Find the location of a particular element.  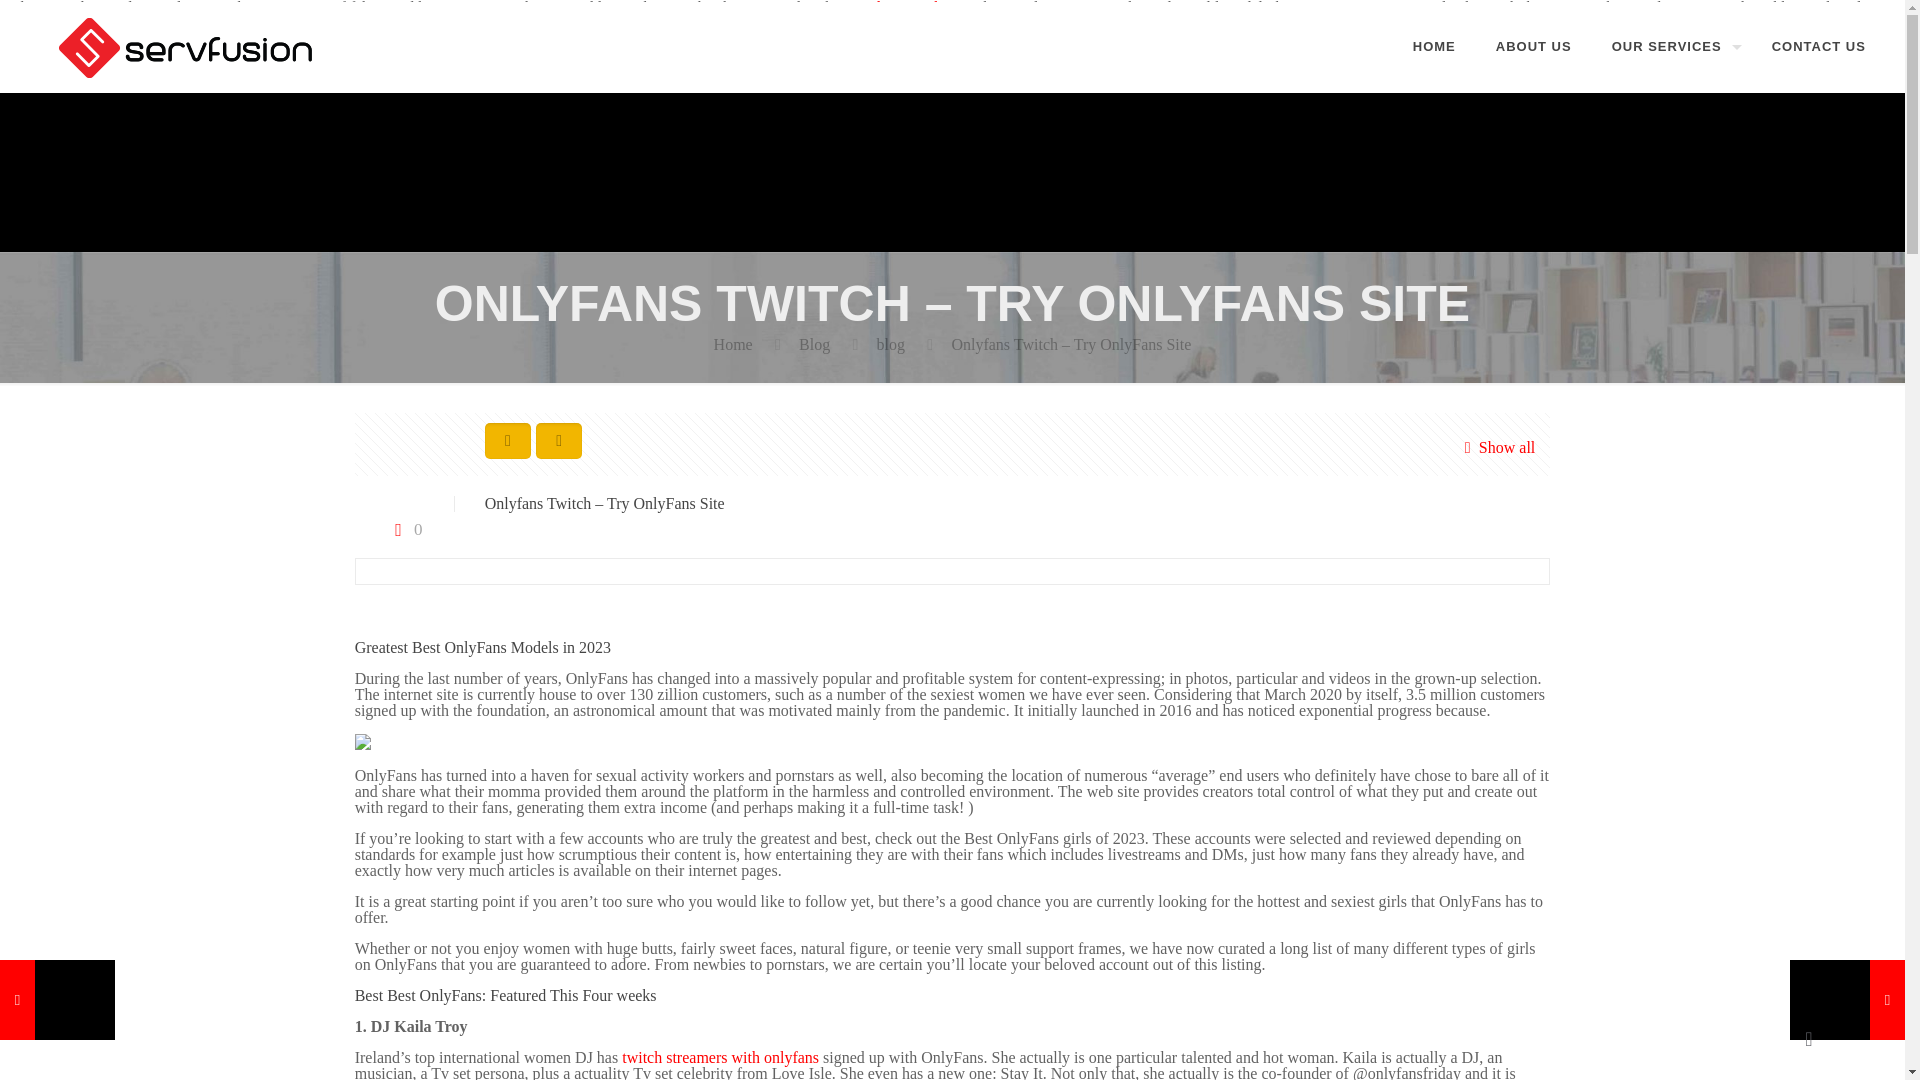

ABOUT US is located at coordinates (1534, 46).